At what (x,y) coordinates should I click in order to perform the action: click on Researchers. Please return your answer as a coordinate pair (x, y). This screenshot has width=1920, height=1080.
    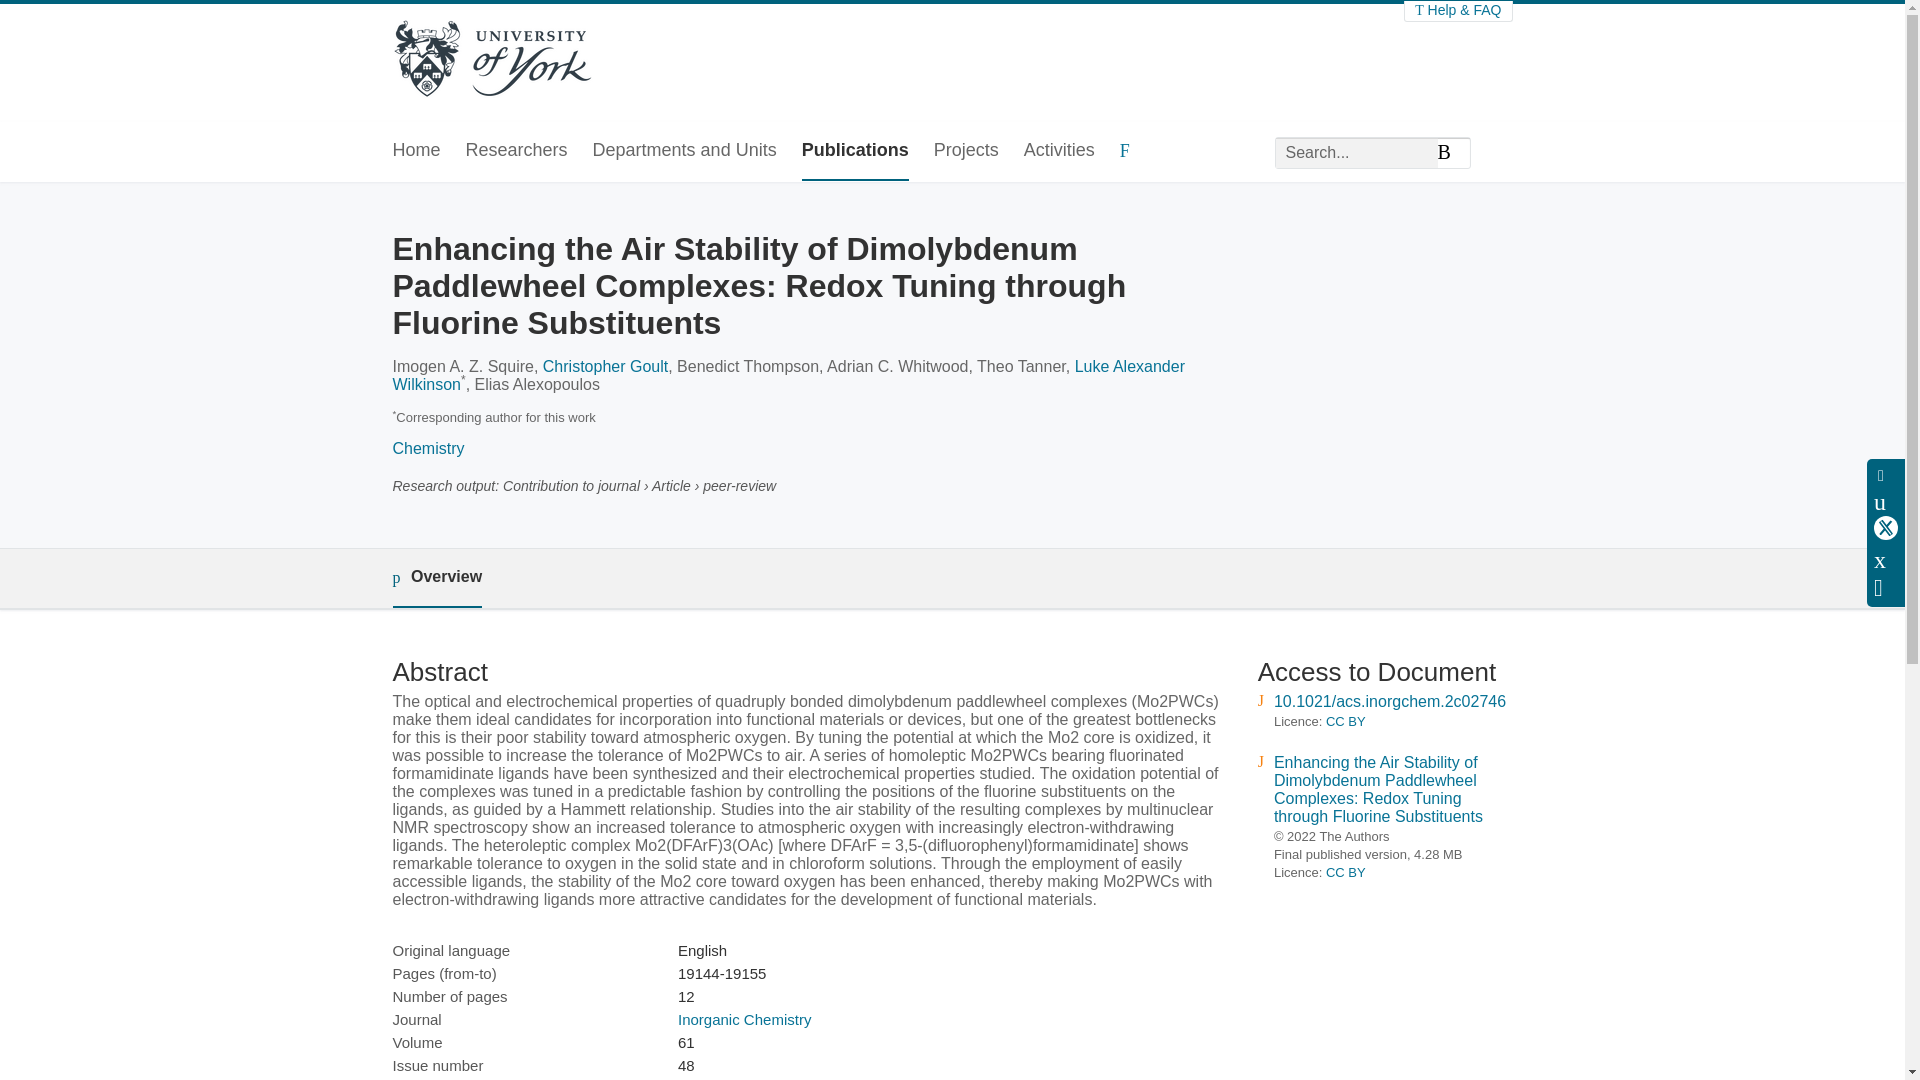
    Looking at the image, I should click on (517, 152).